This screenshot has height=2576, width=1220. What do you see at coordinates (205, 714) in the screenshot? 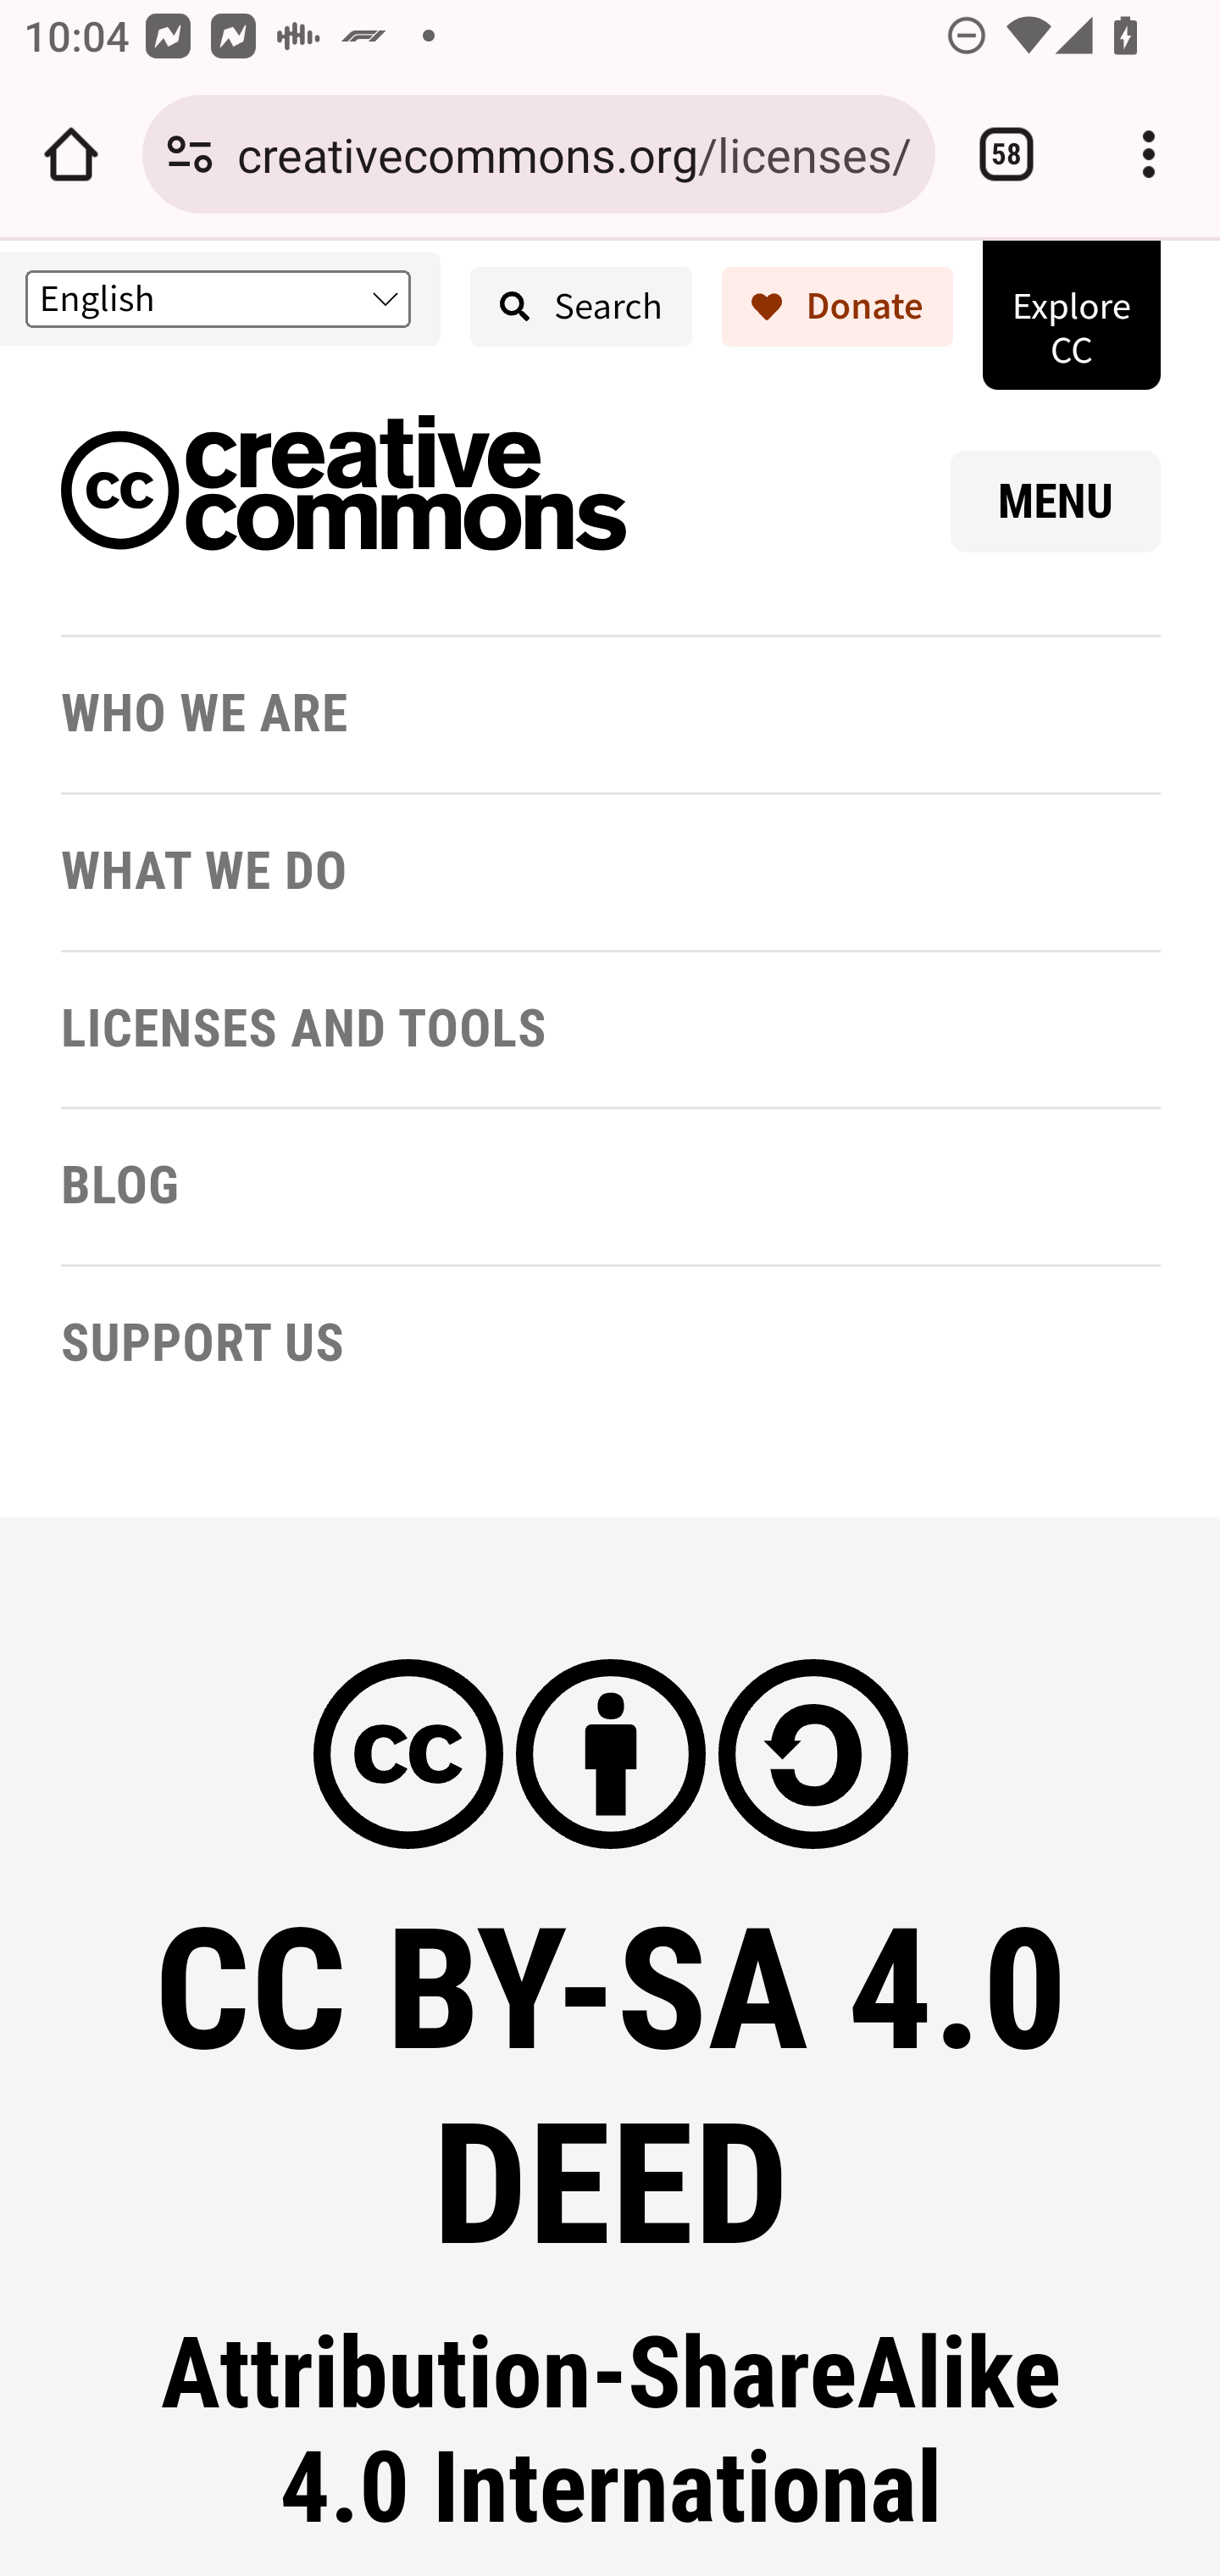
I see `WHO WE ARE` at bounding box center [205, 714].